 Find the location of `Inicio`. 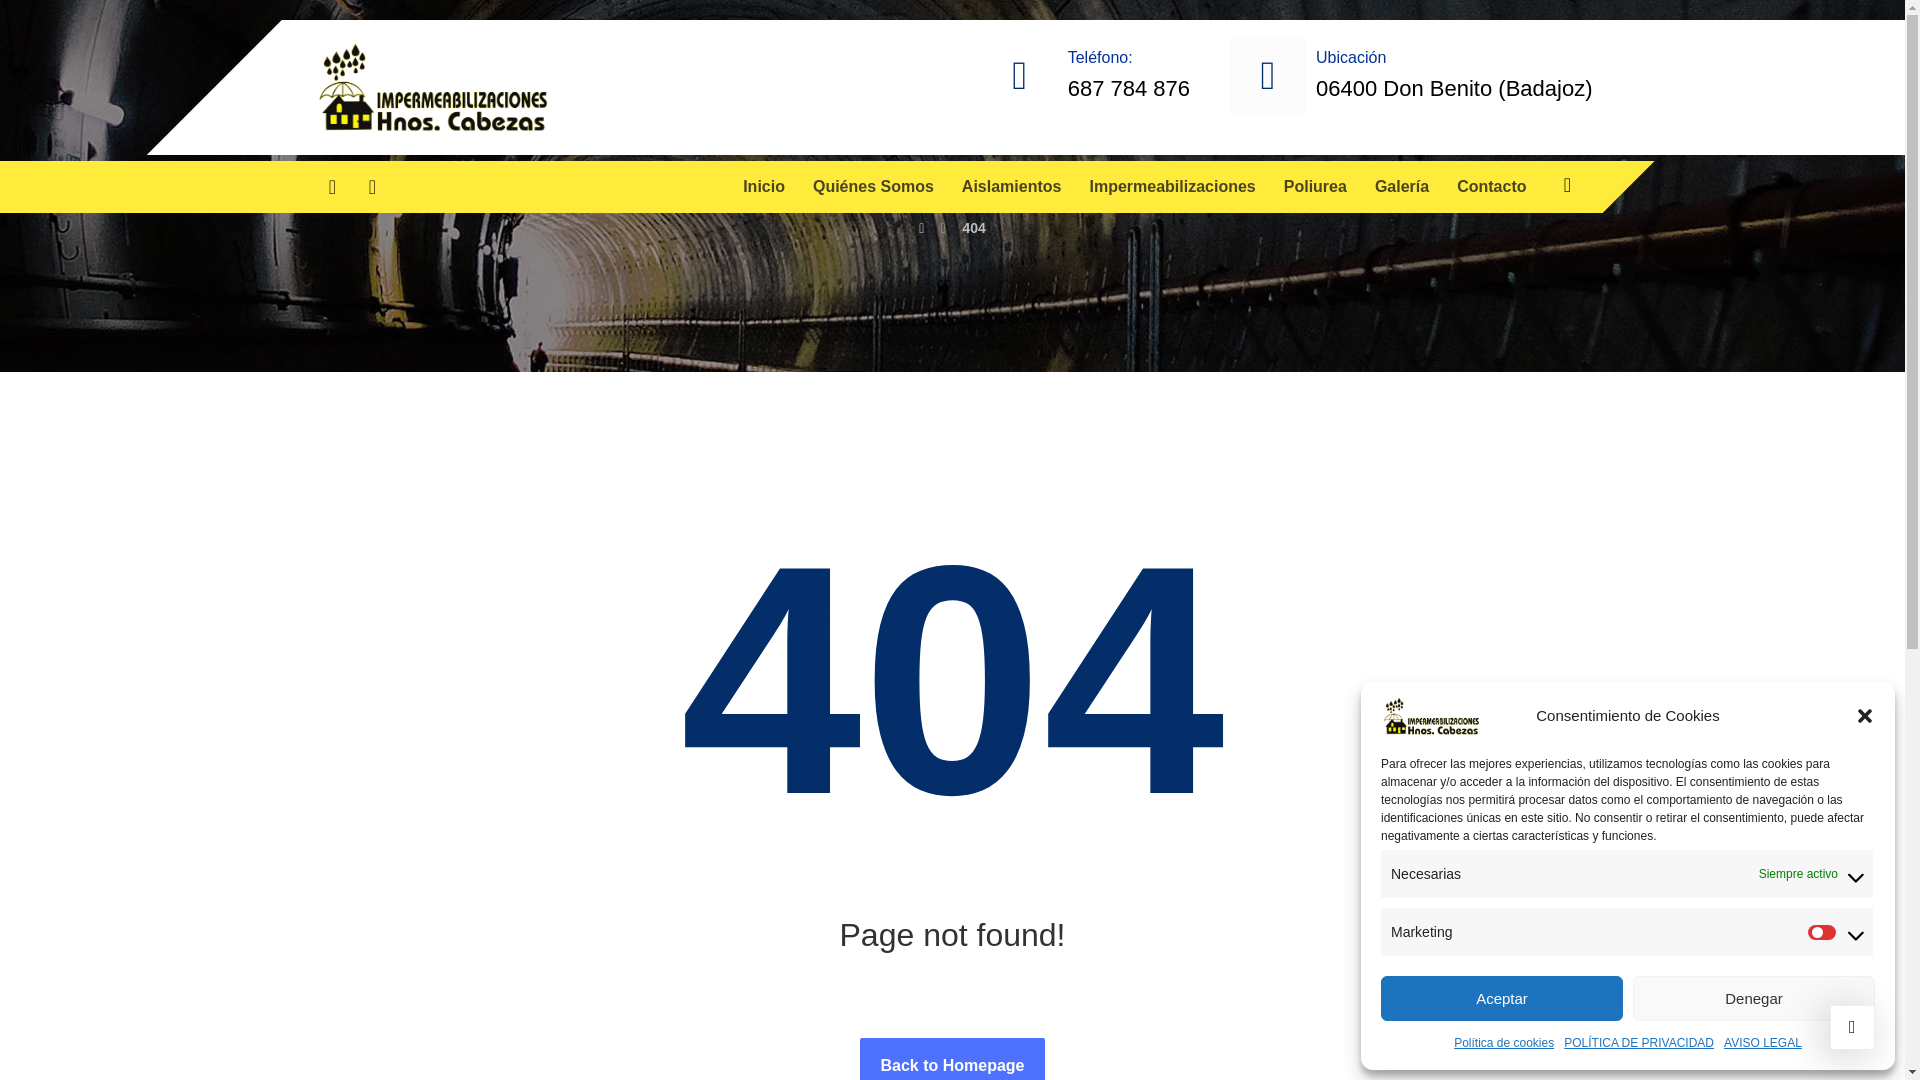

Inicio is located at coordinates (764, 186).